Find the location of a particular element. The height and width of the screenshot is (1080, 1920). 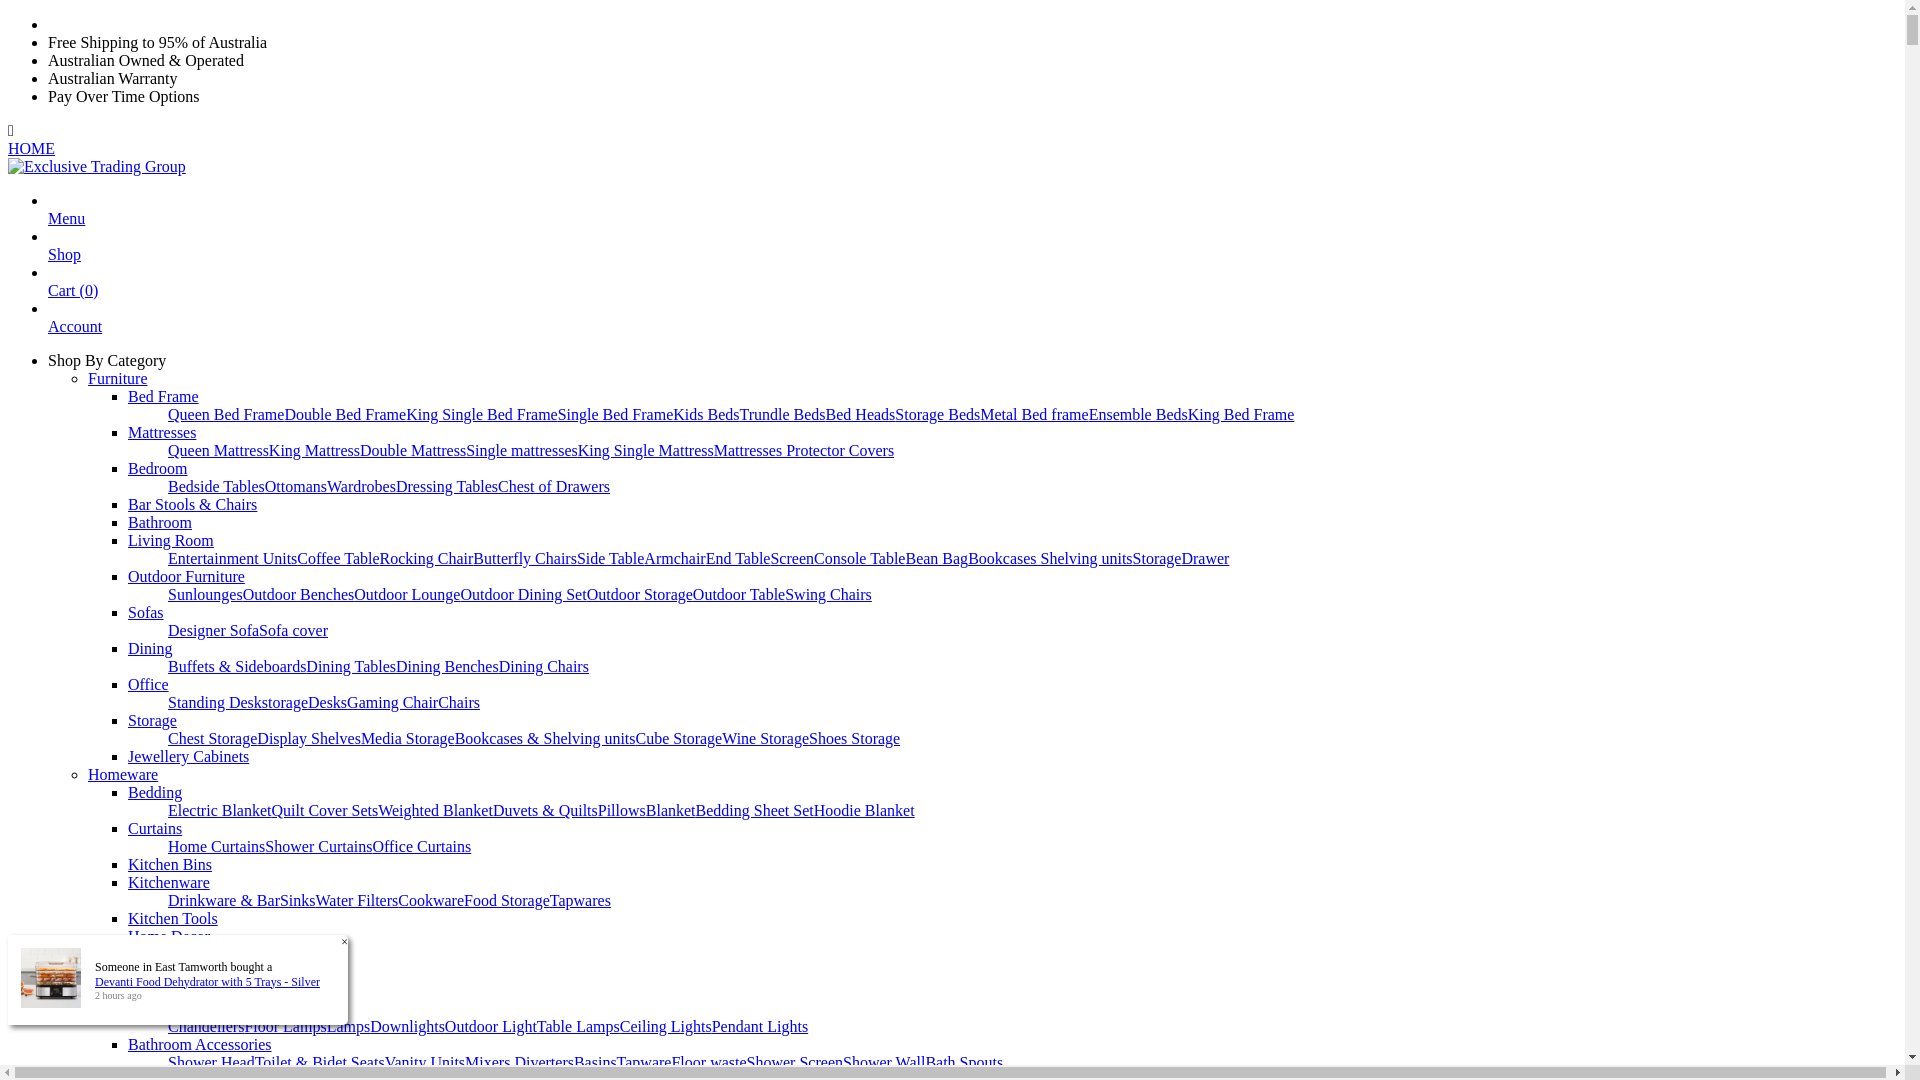

Dining Chairs is located at coordinates (544, 666).